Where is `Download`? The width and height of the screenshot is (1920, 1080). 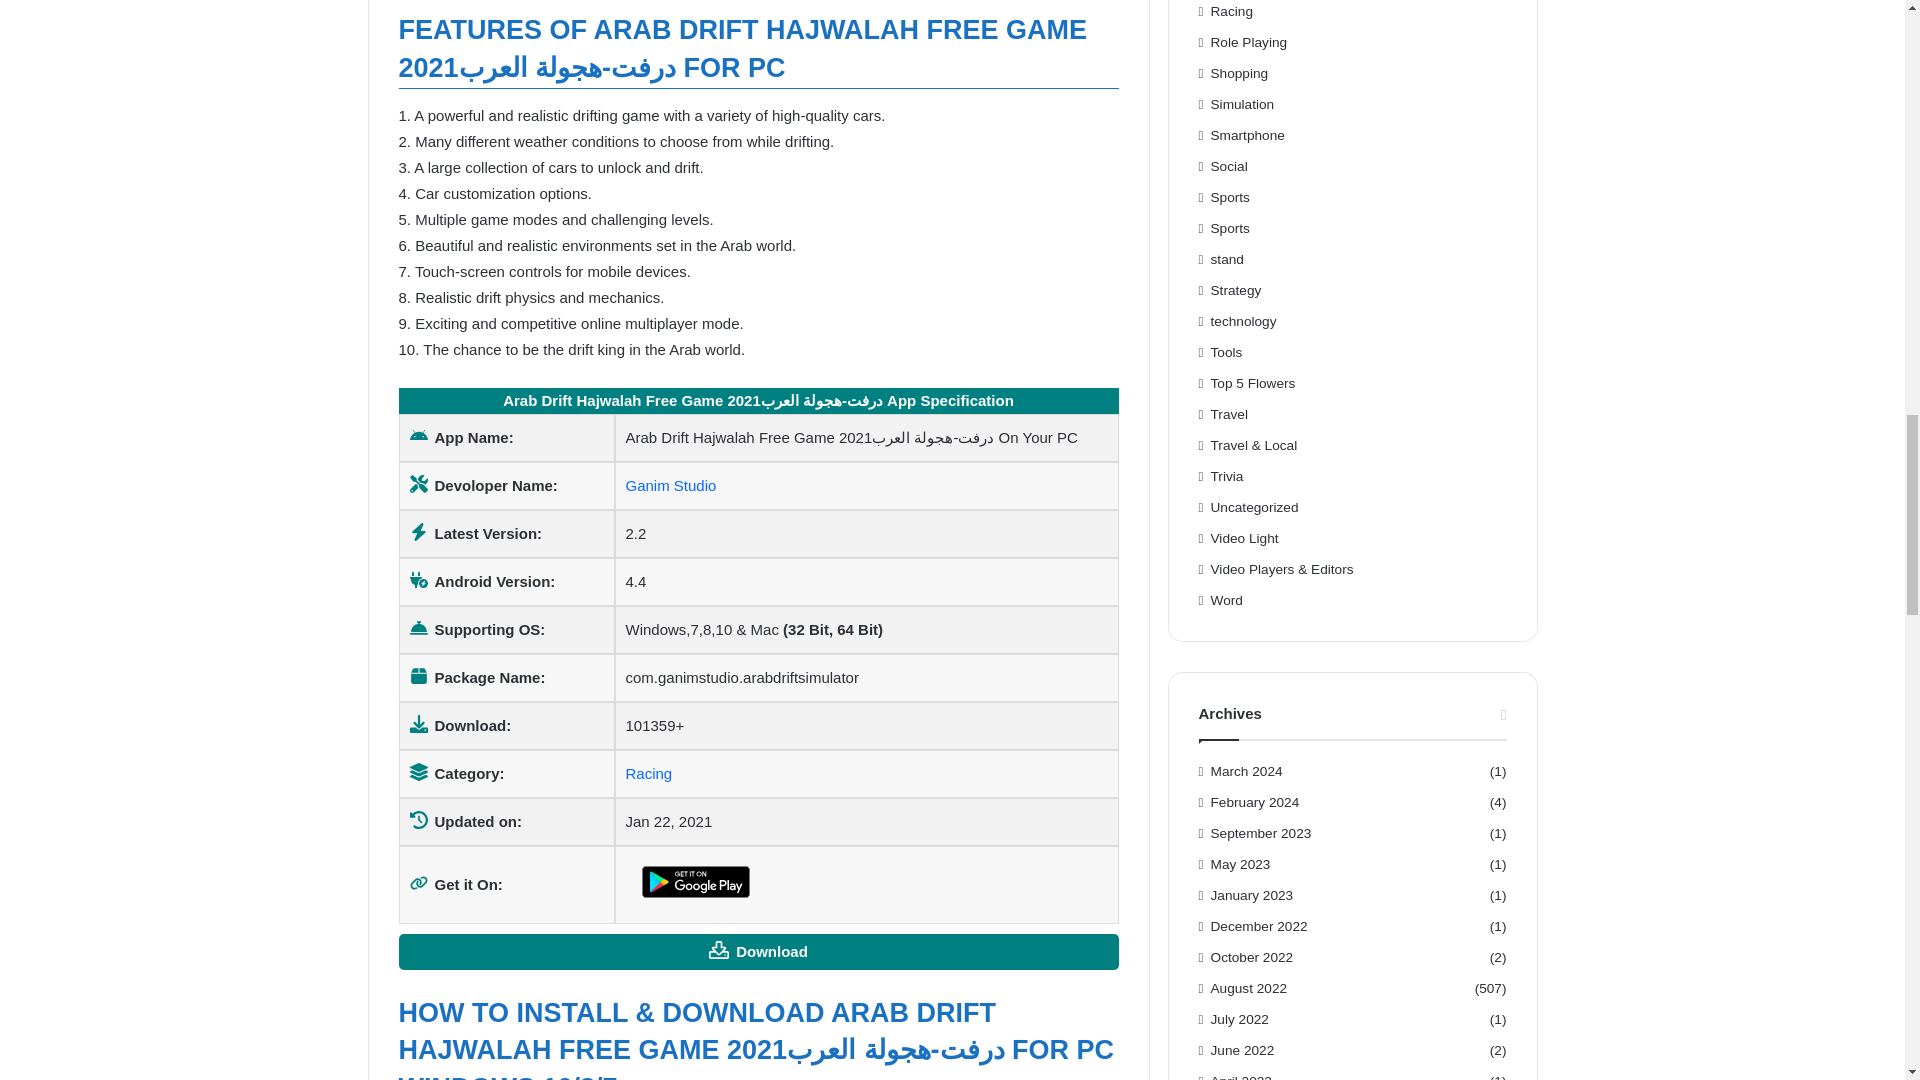
Download is located at coordinates (757, 952).